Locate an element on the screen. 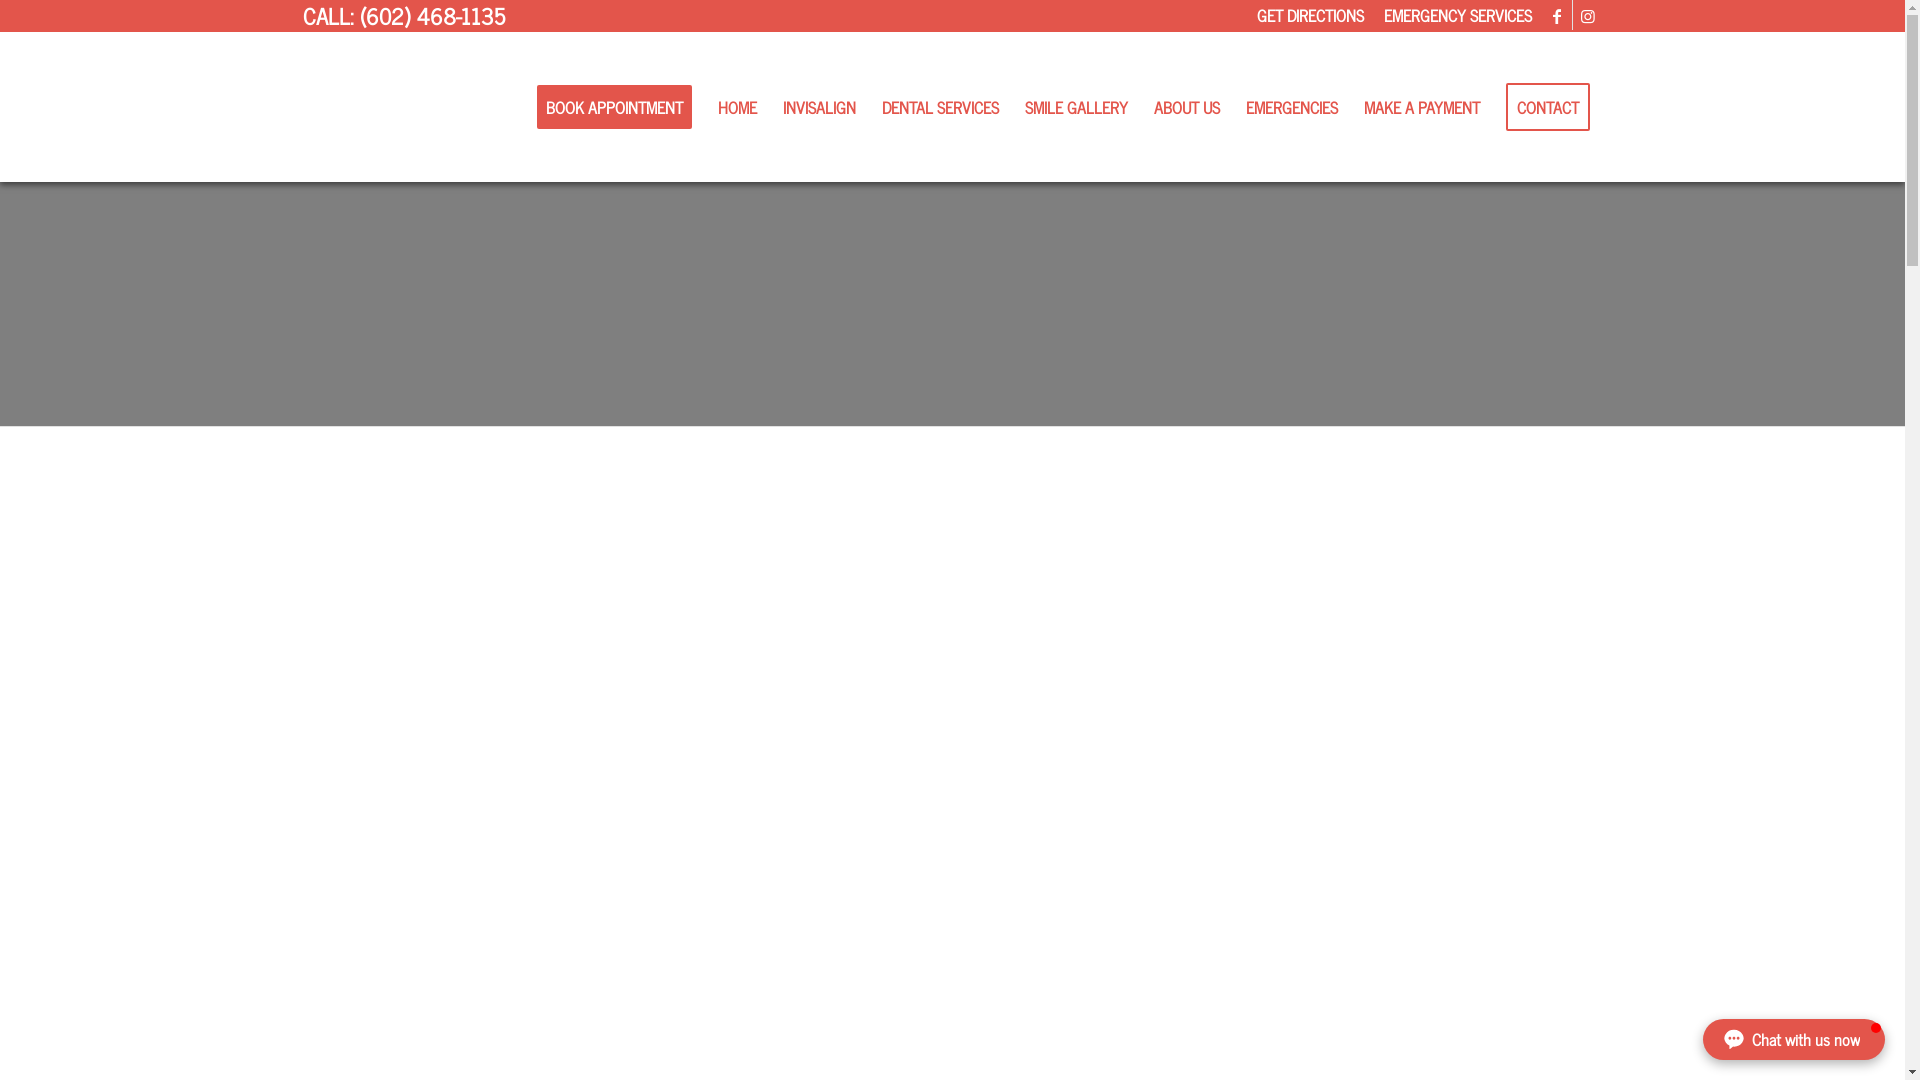  INVISALIGN is located at coordinates (820, 107).